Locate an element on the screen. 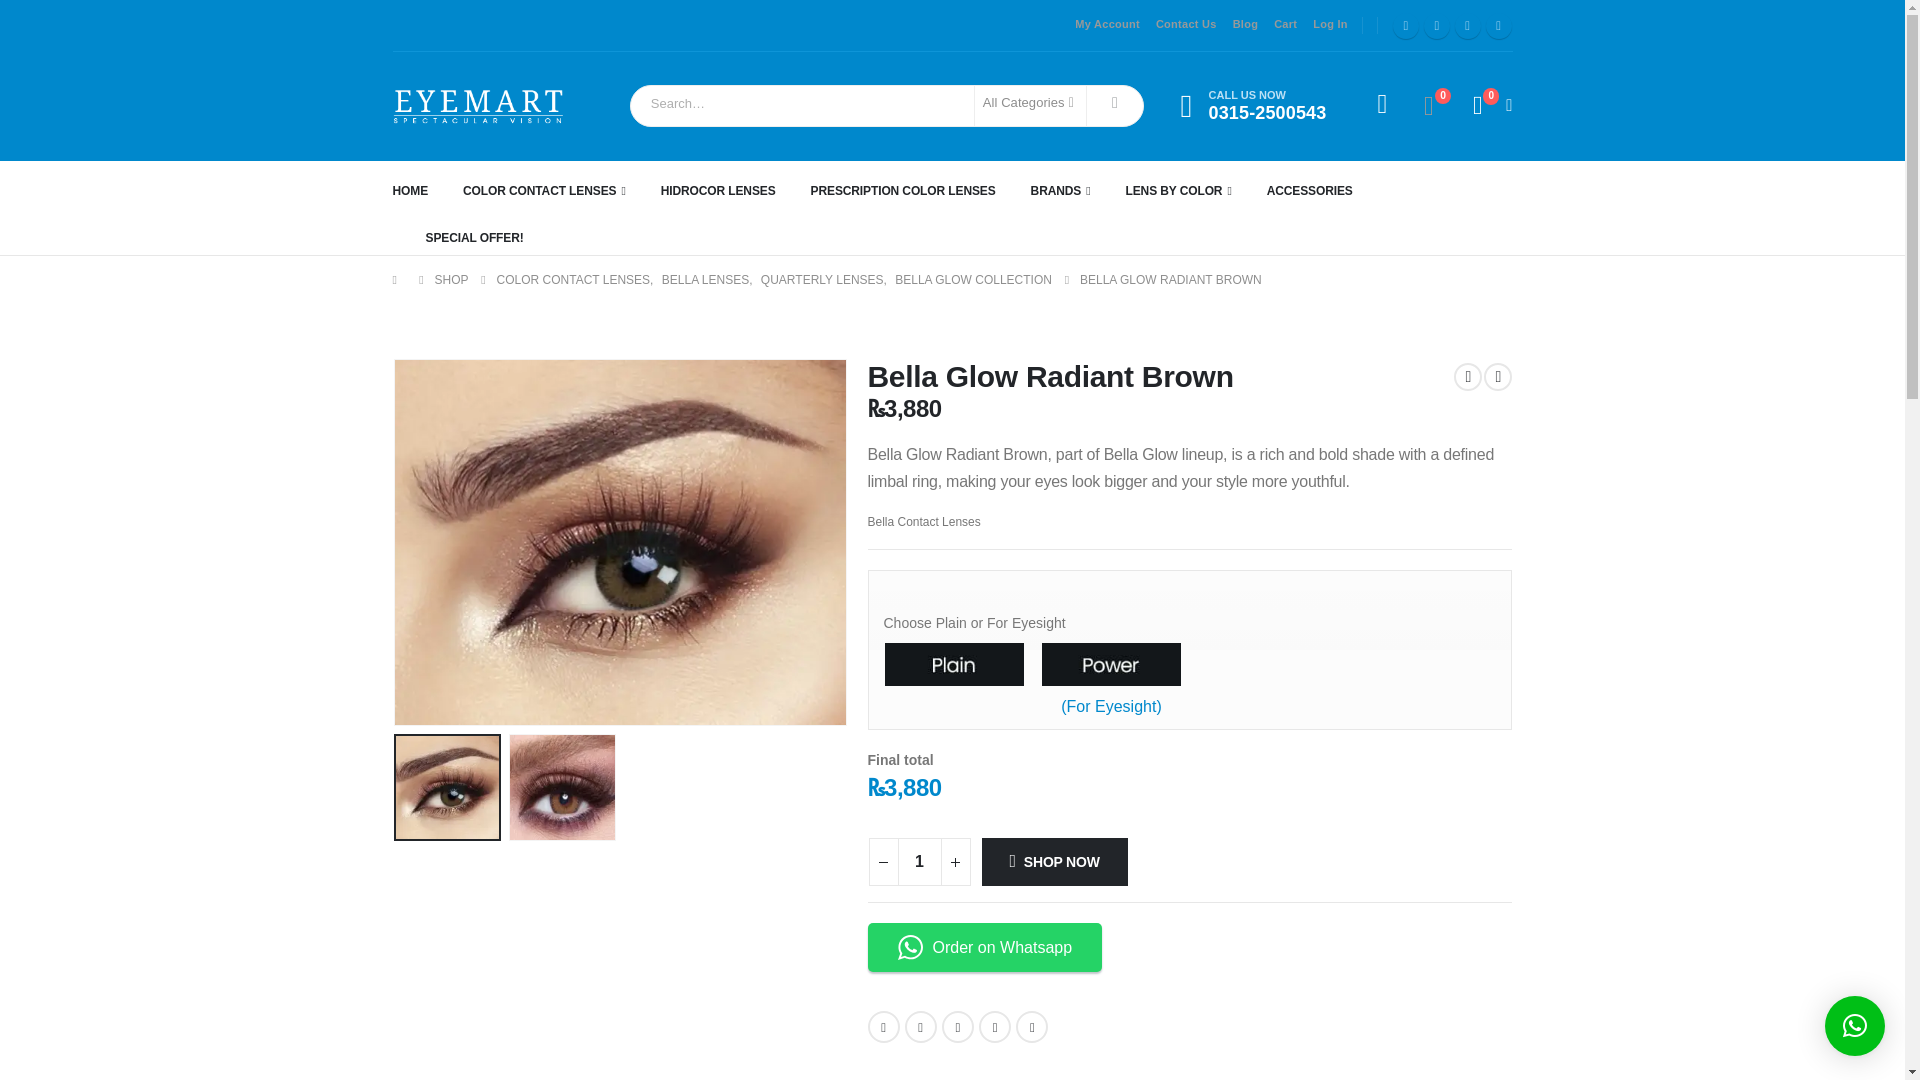 Image resolution: width=1920 pixels, height=1080 pixels. My Account is located at coordinates (1108, 25).